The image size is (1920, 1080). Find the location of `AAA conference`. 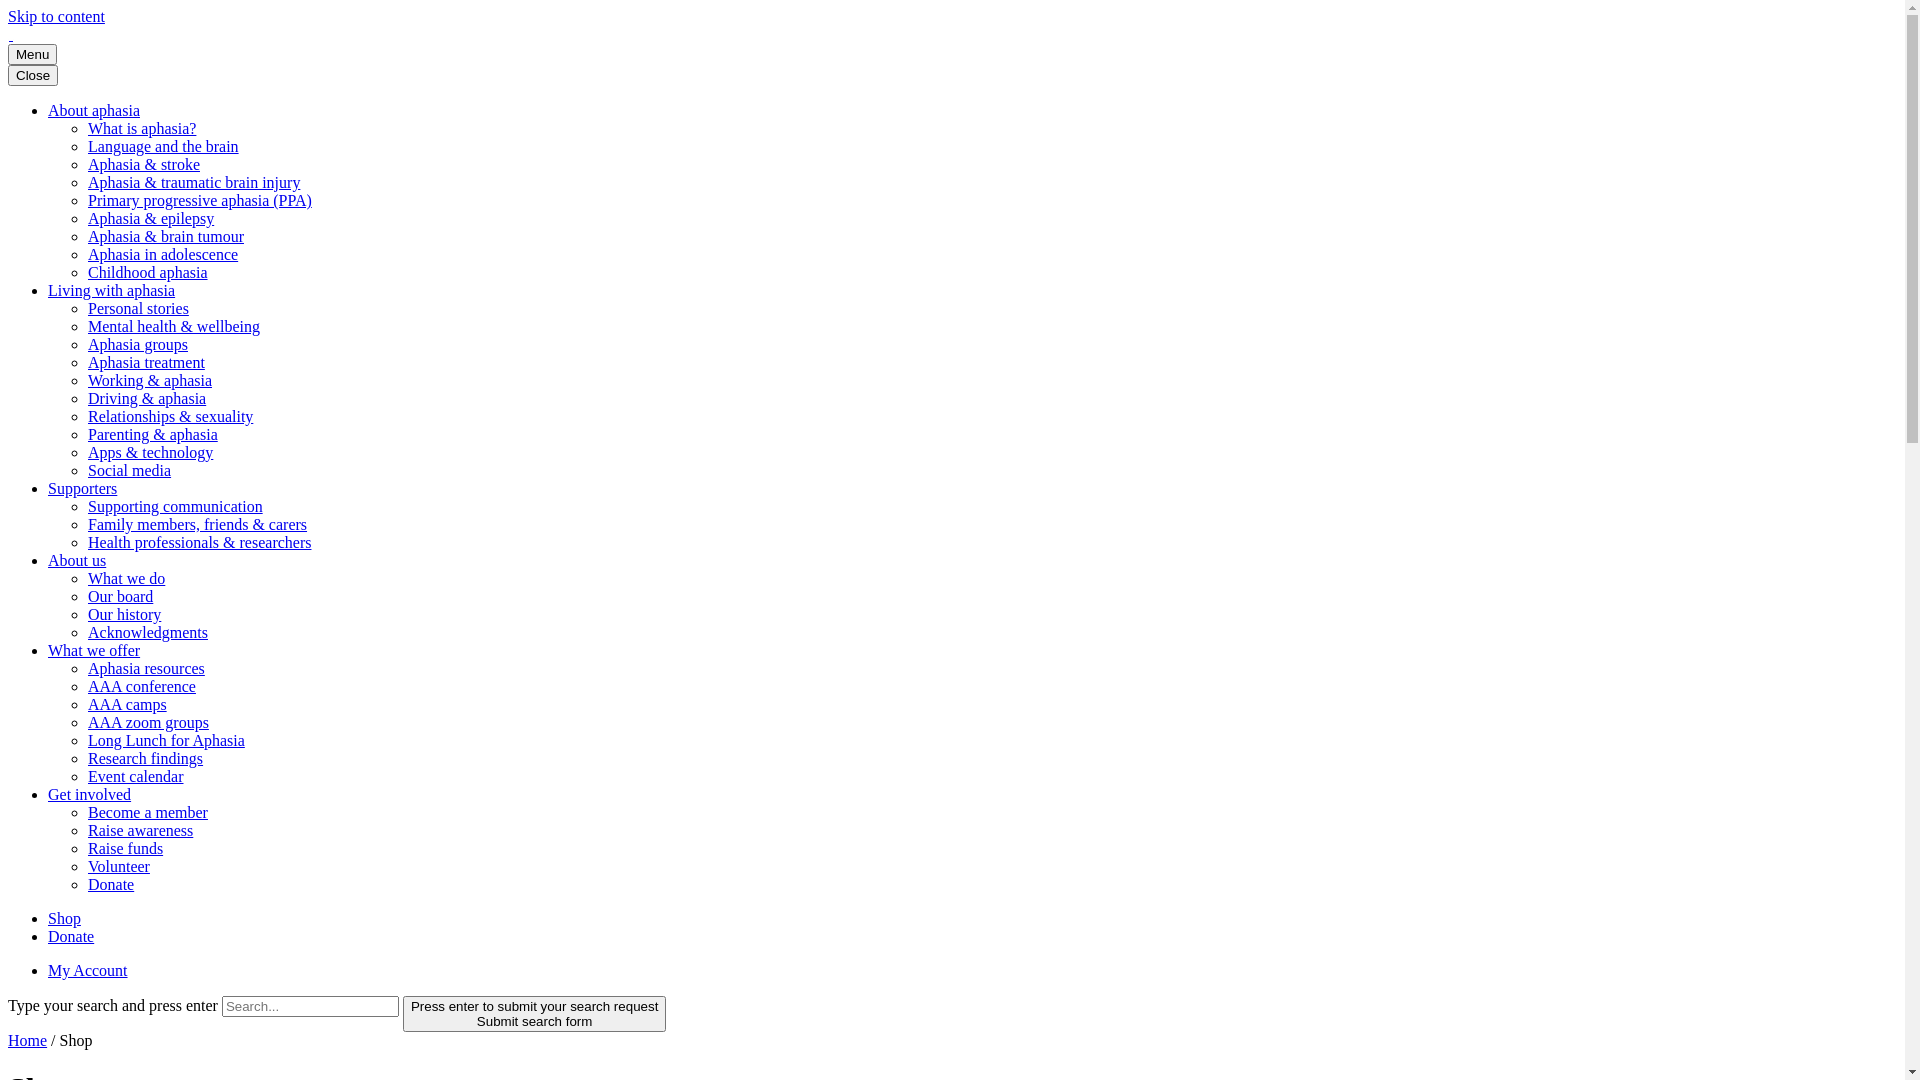

AAA conference is located at coordinates (142, 686).